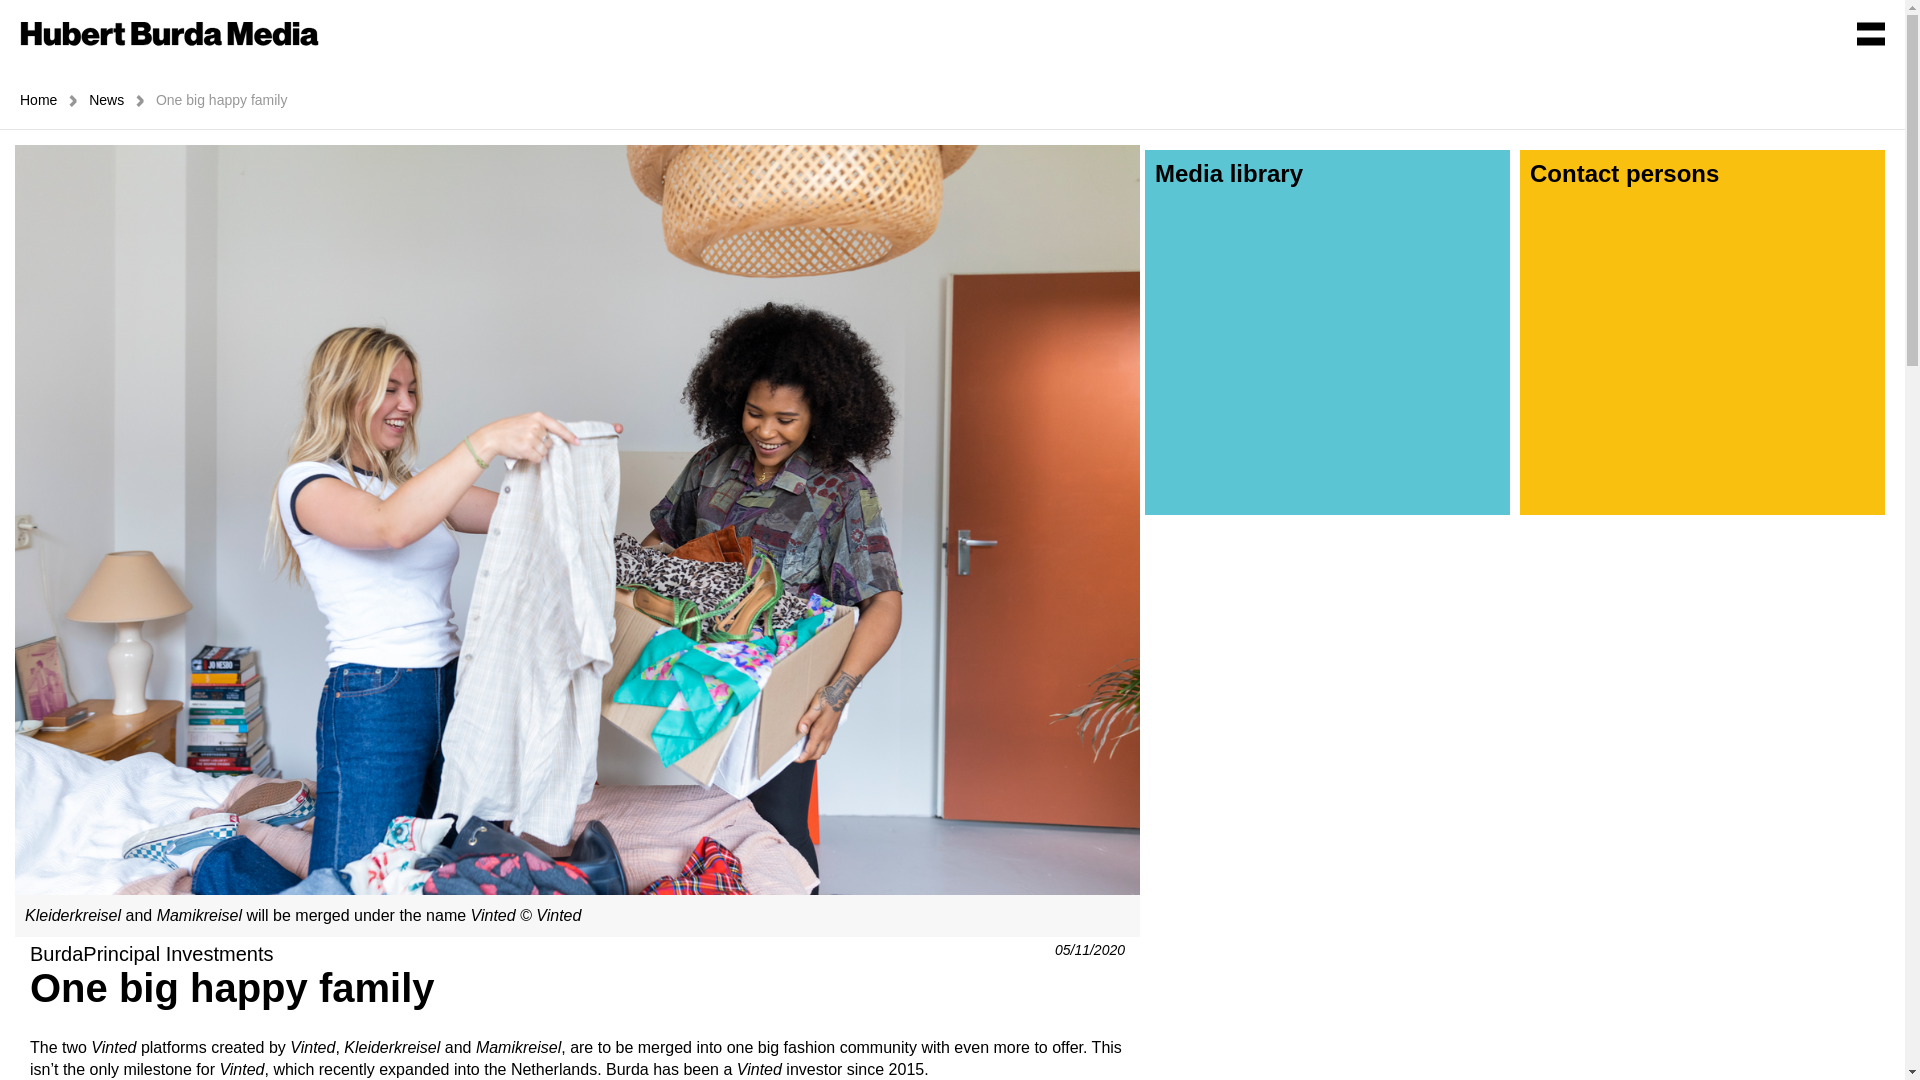  Describe the element at coordinates (1870, 32) in the screenshot. I see `Navigation` at that location.